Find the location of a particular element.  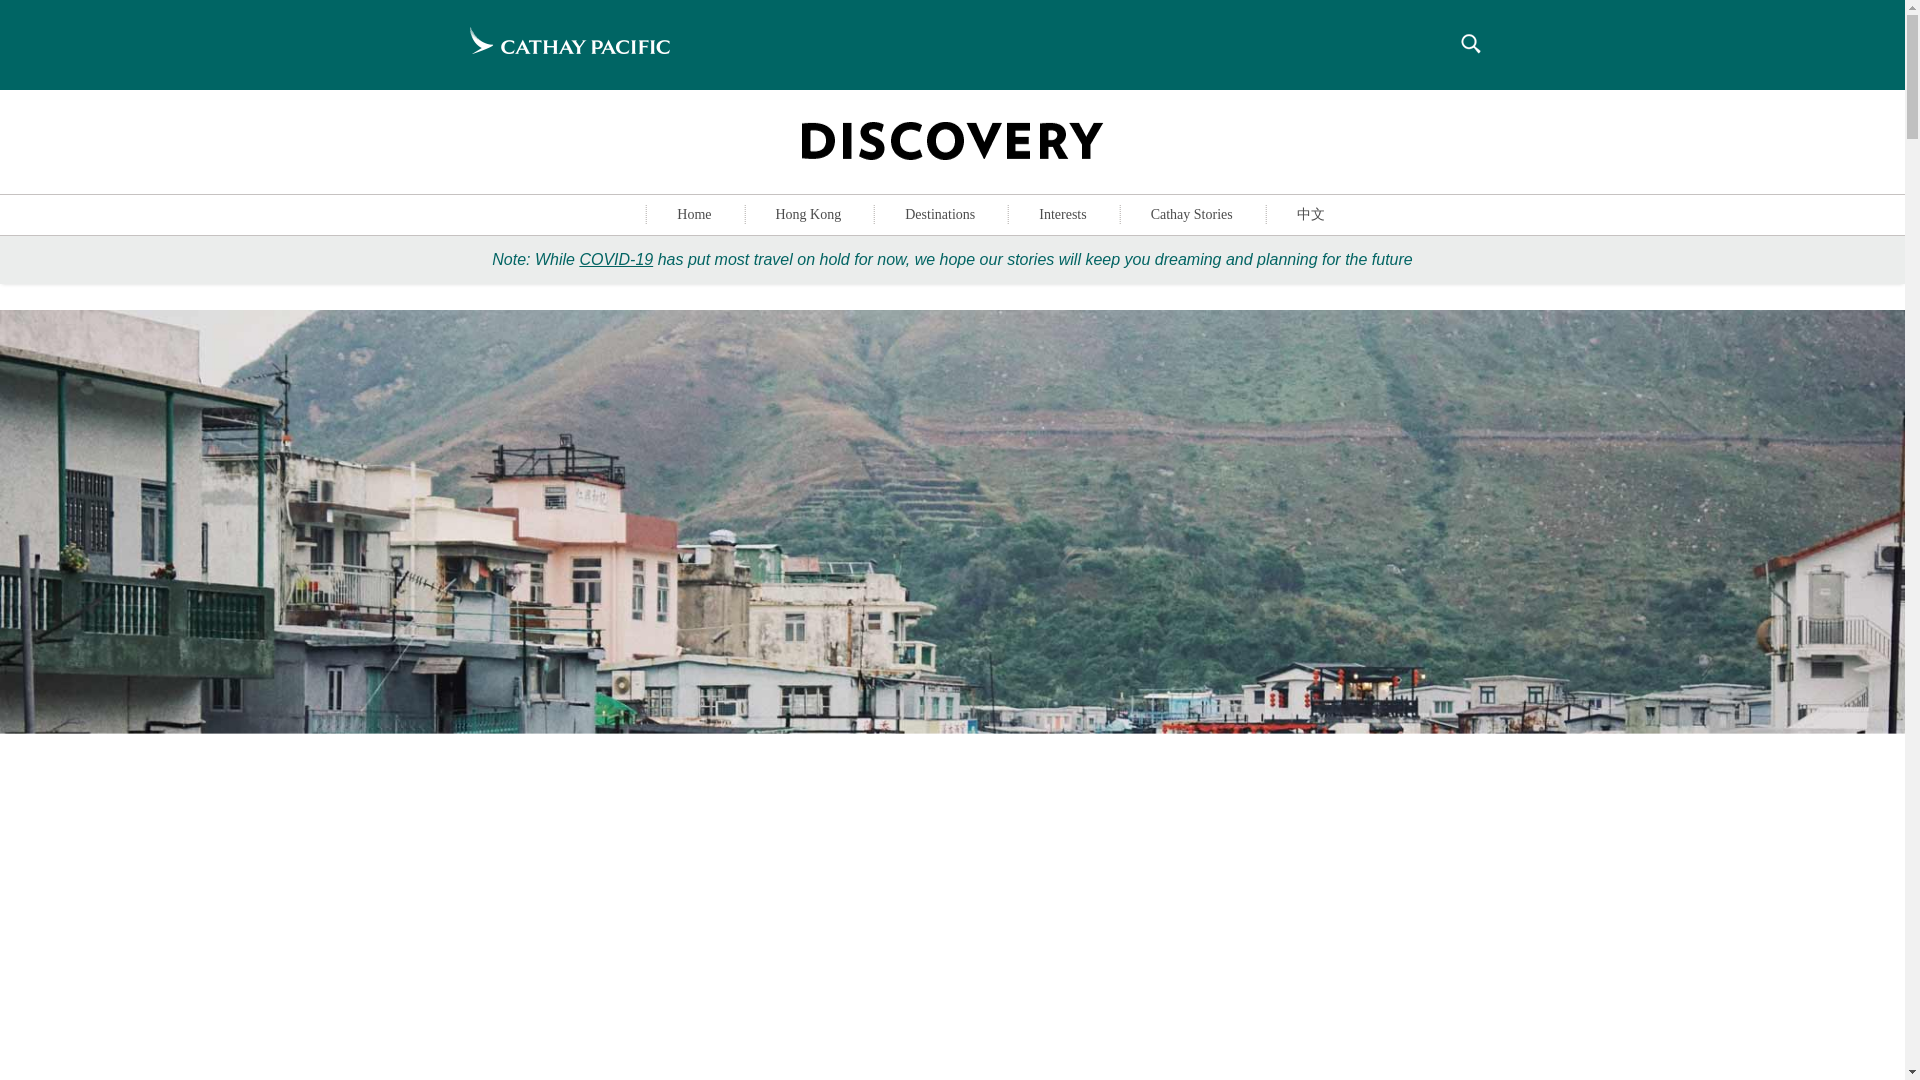

Interests is located at coordinates (1062, 215).